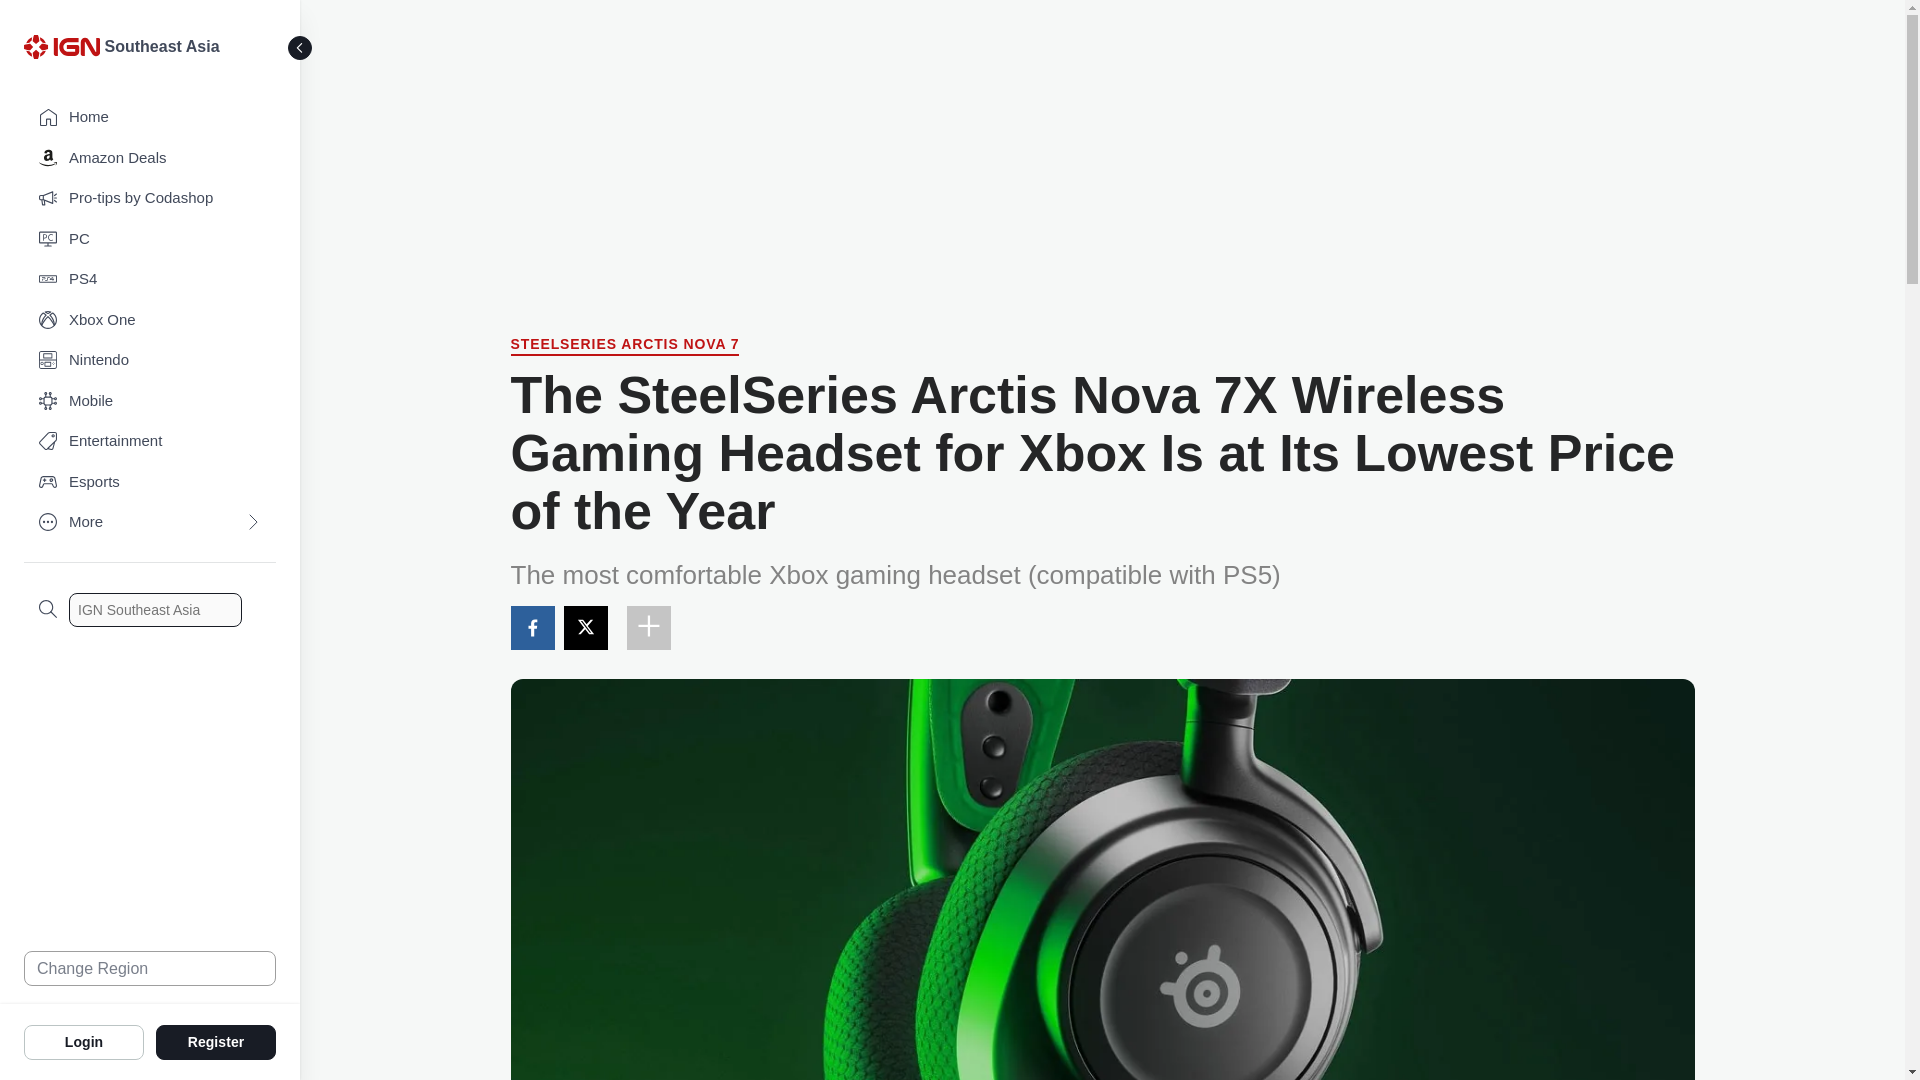 Image resolution: width=1920 pixels, height=1080 pixels. What do you see at coordinates (624, 346) in the screenshot?
I see `SteelSeries Arctis Nova 7` at bounding box center [624, 346].